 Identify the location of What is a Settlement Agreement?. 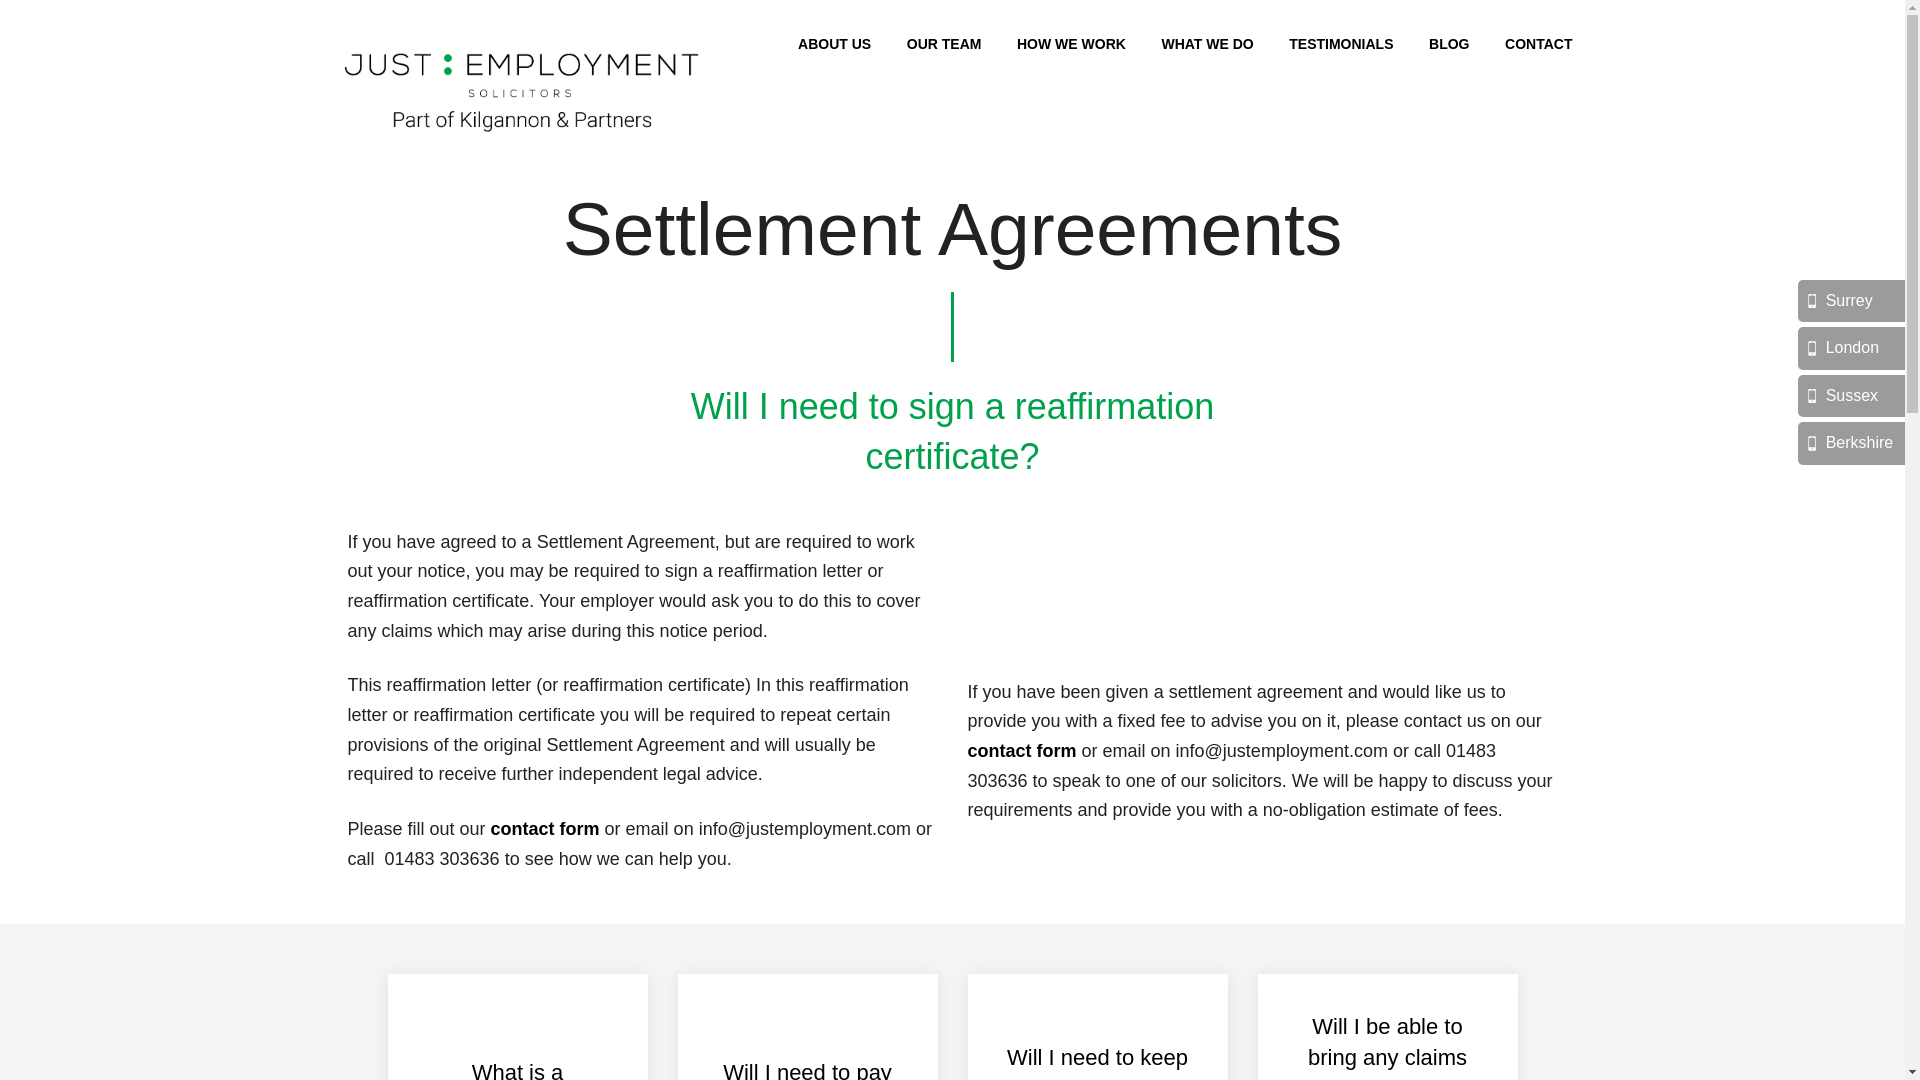
(517, 1027).